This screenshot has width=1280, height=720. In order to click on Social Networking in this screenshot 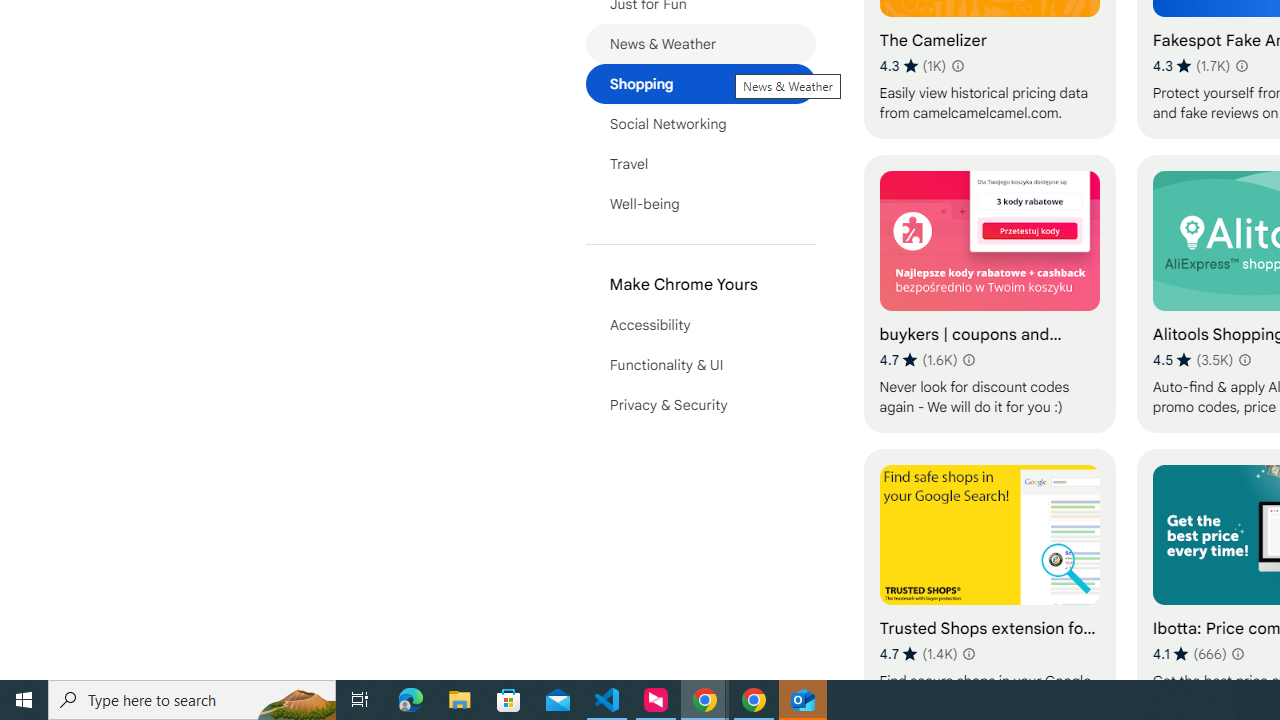, I will do `click(700, 124)`.